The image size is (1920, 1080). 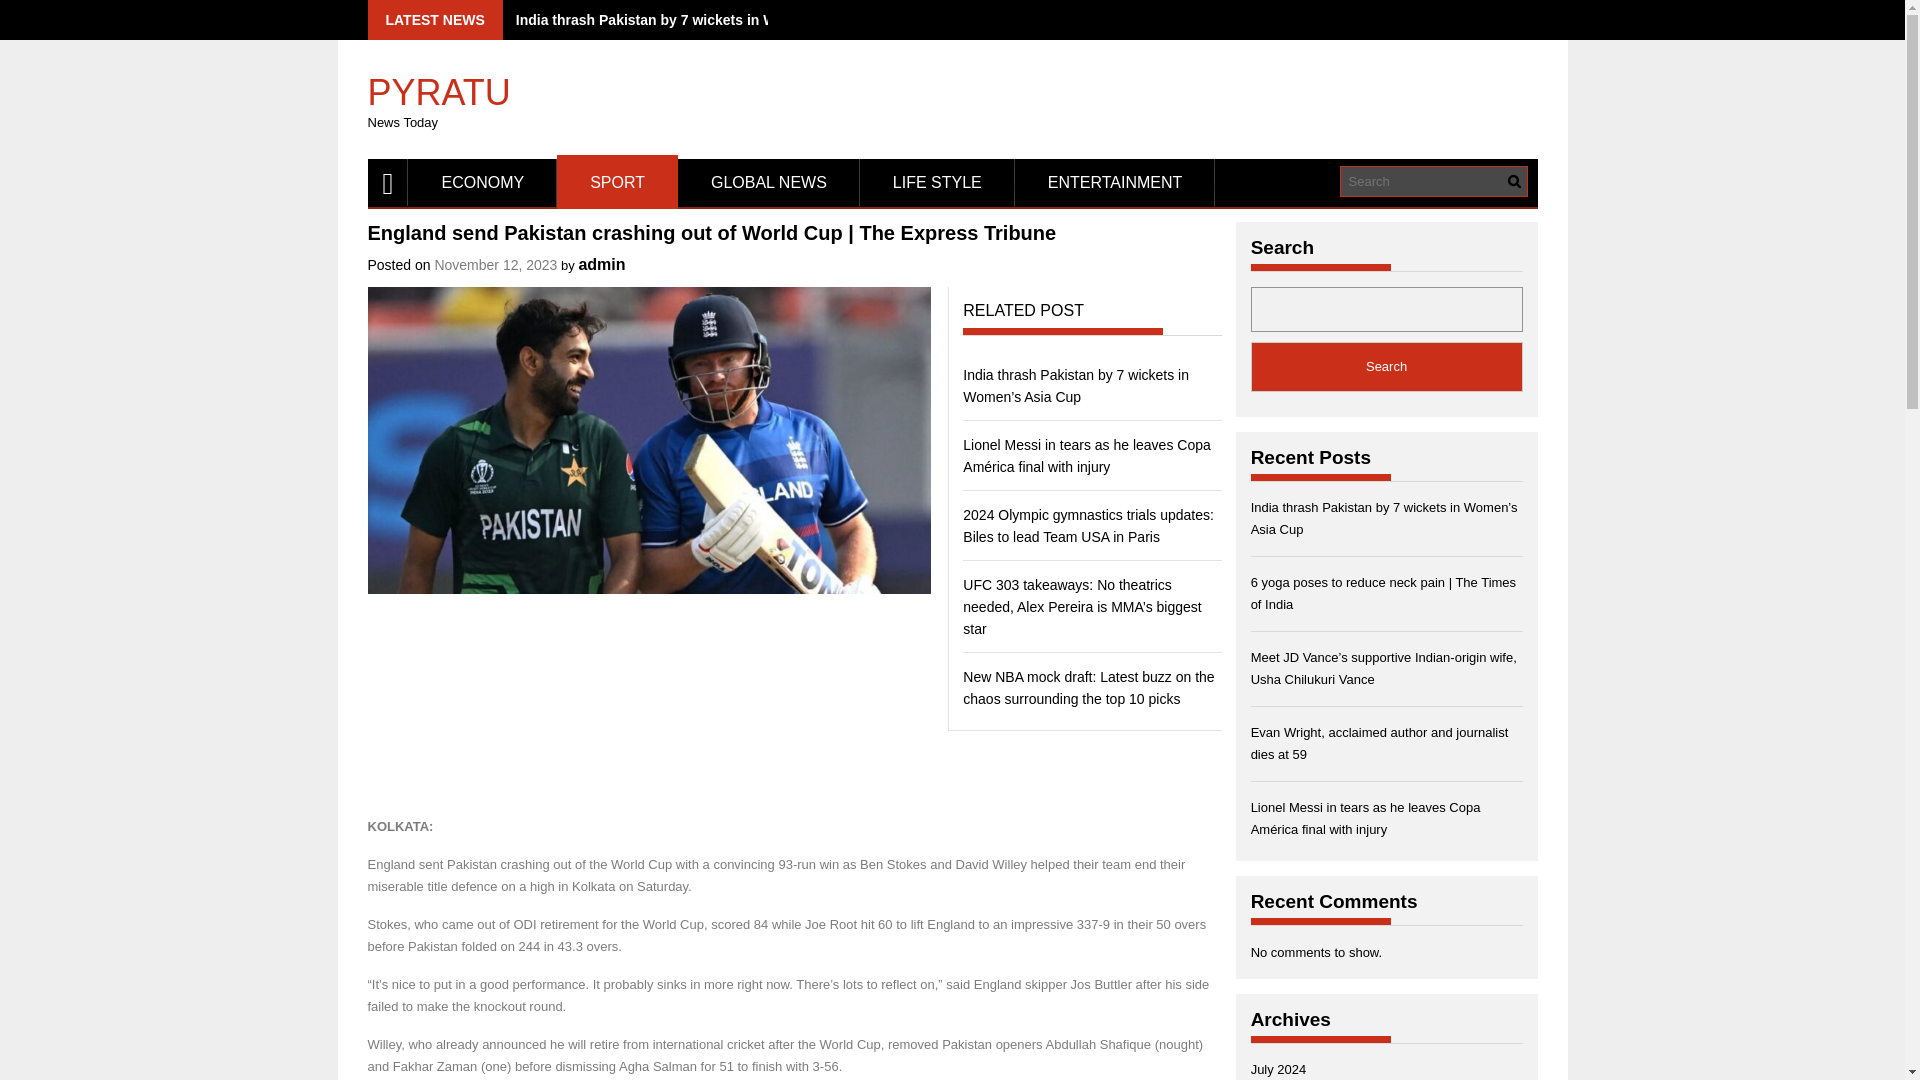 What do you see at coordinates (439, 83) in the screenshot?
I see `PYRATU` at bounding box center [439, 83].